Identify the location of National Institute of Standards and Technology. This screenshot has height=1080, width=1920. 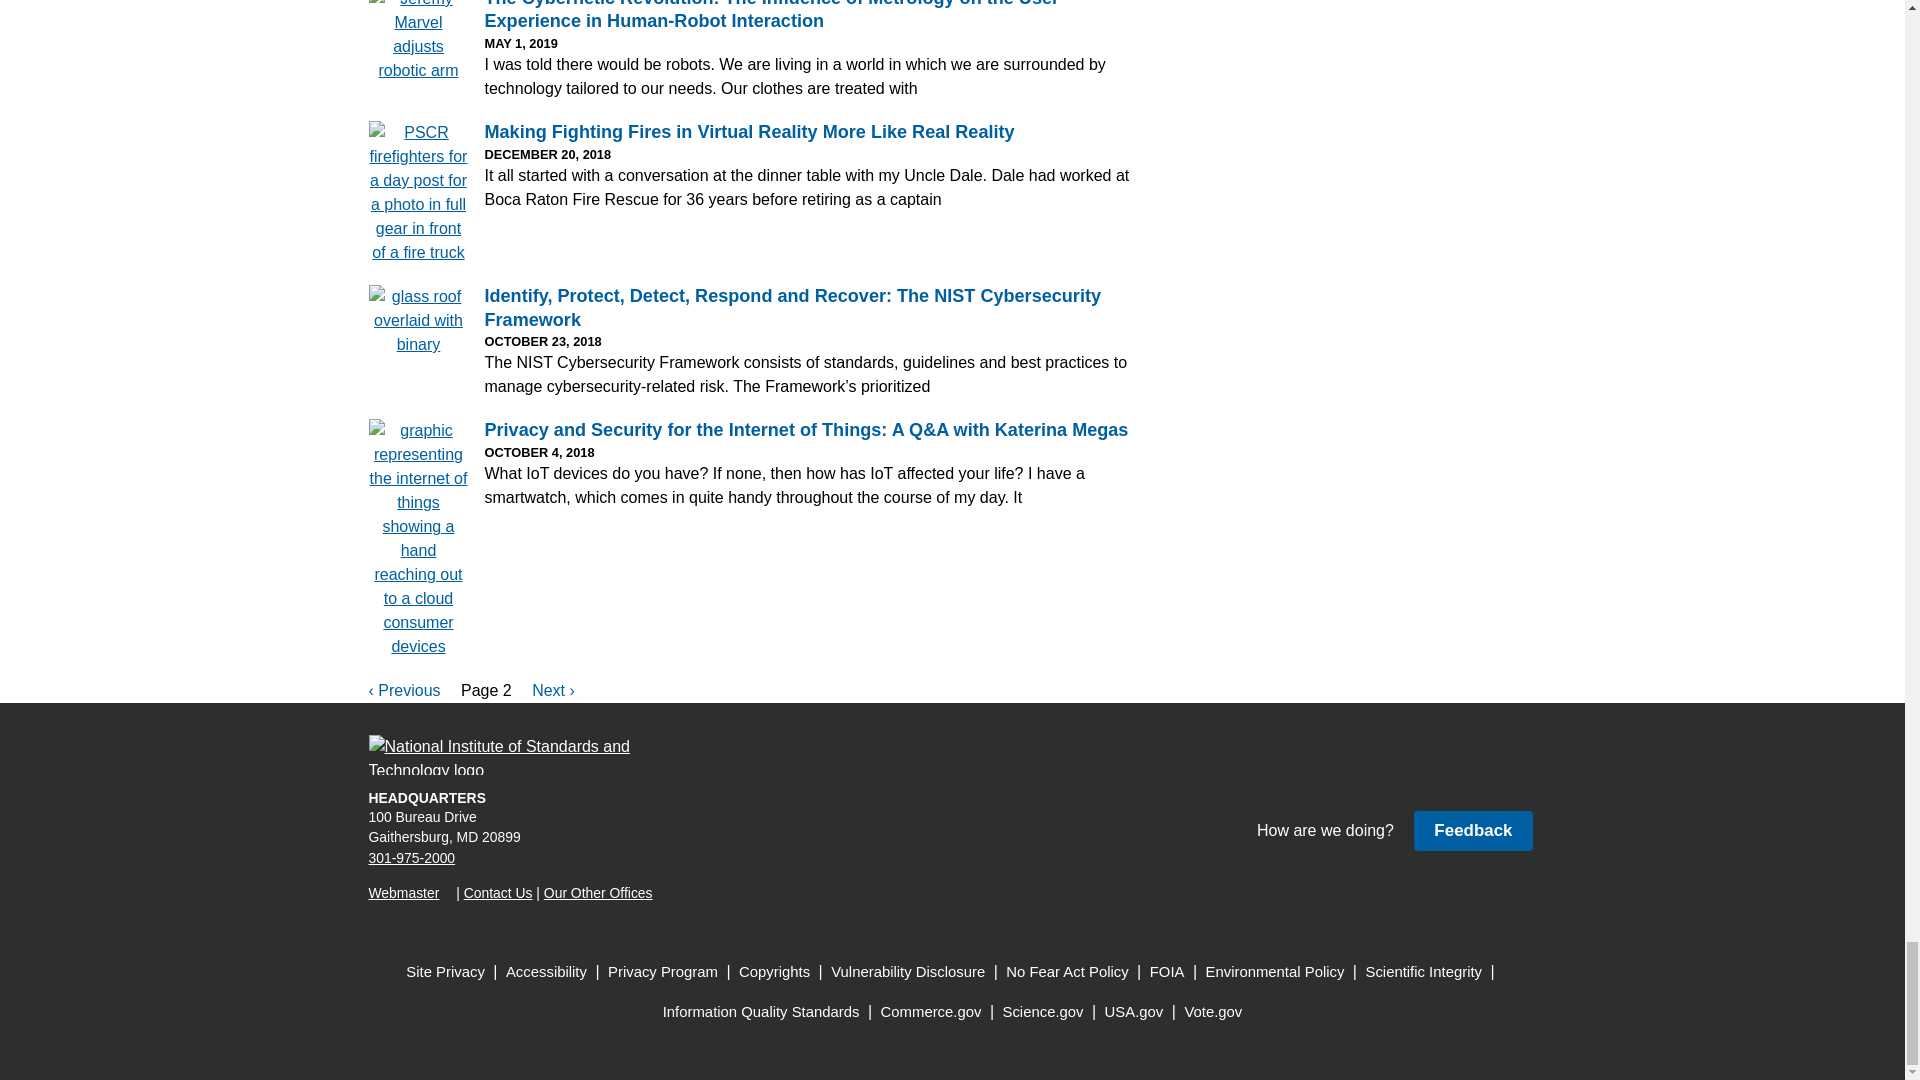
(511, 755).